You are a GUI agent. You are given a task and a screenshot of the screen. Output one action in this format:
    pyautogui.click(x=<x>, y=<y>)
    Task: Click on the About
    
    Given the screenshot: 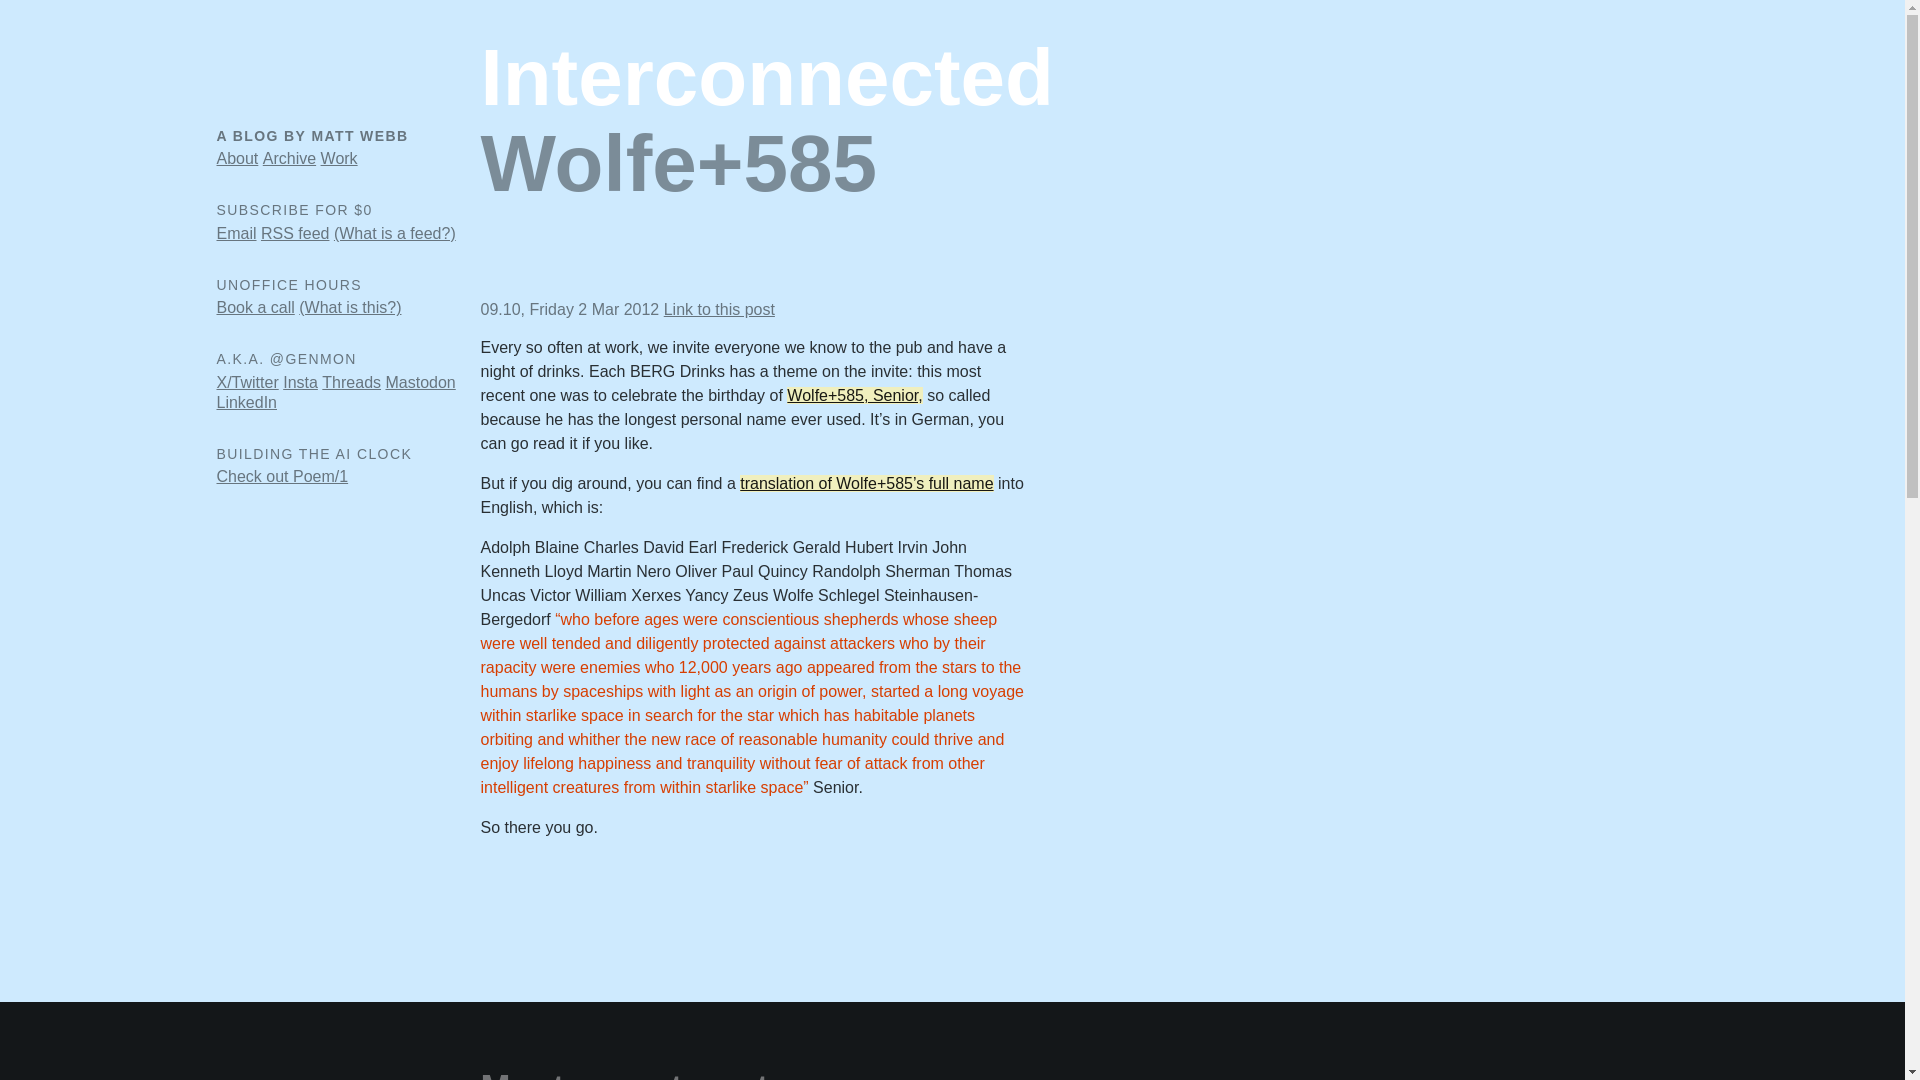 What is the action you would take?
    pyautogui.click(x=236, y=158)
    